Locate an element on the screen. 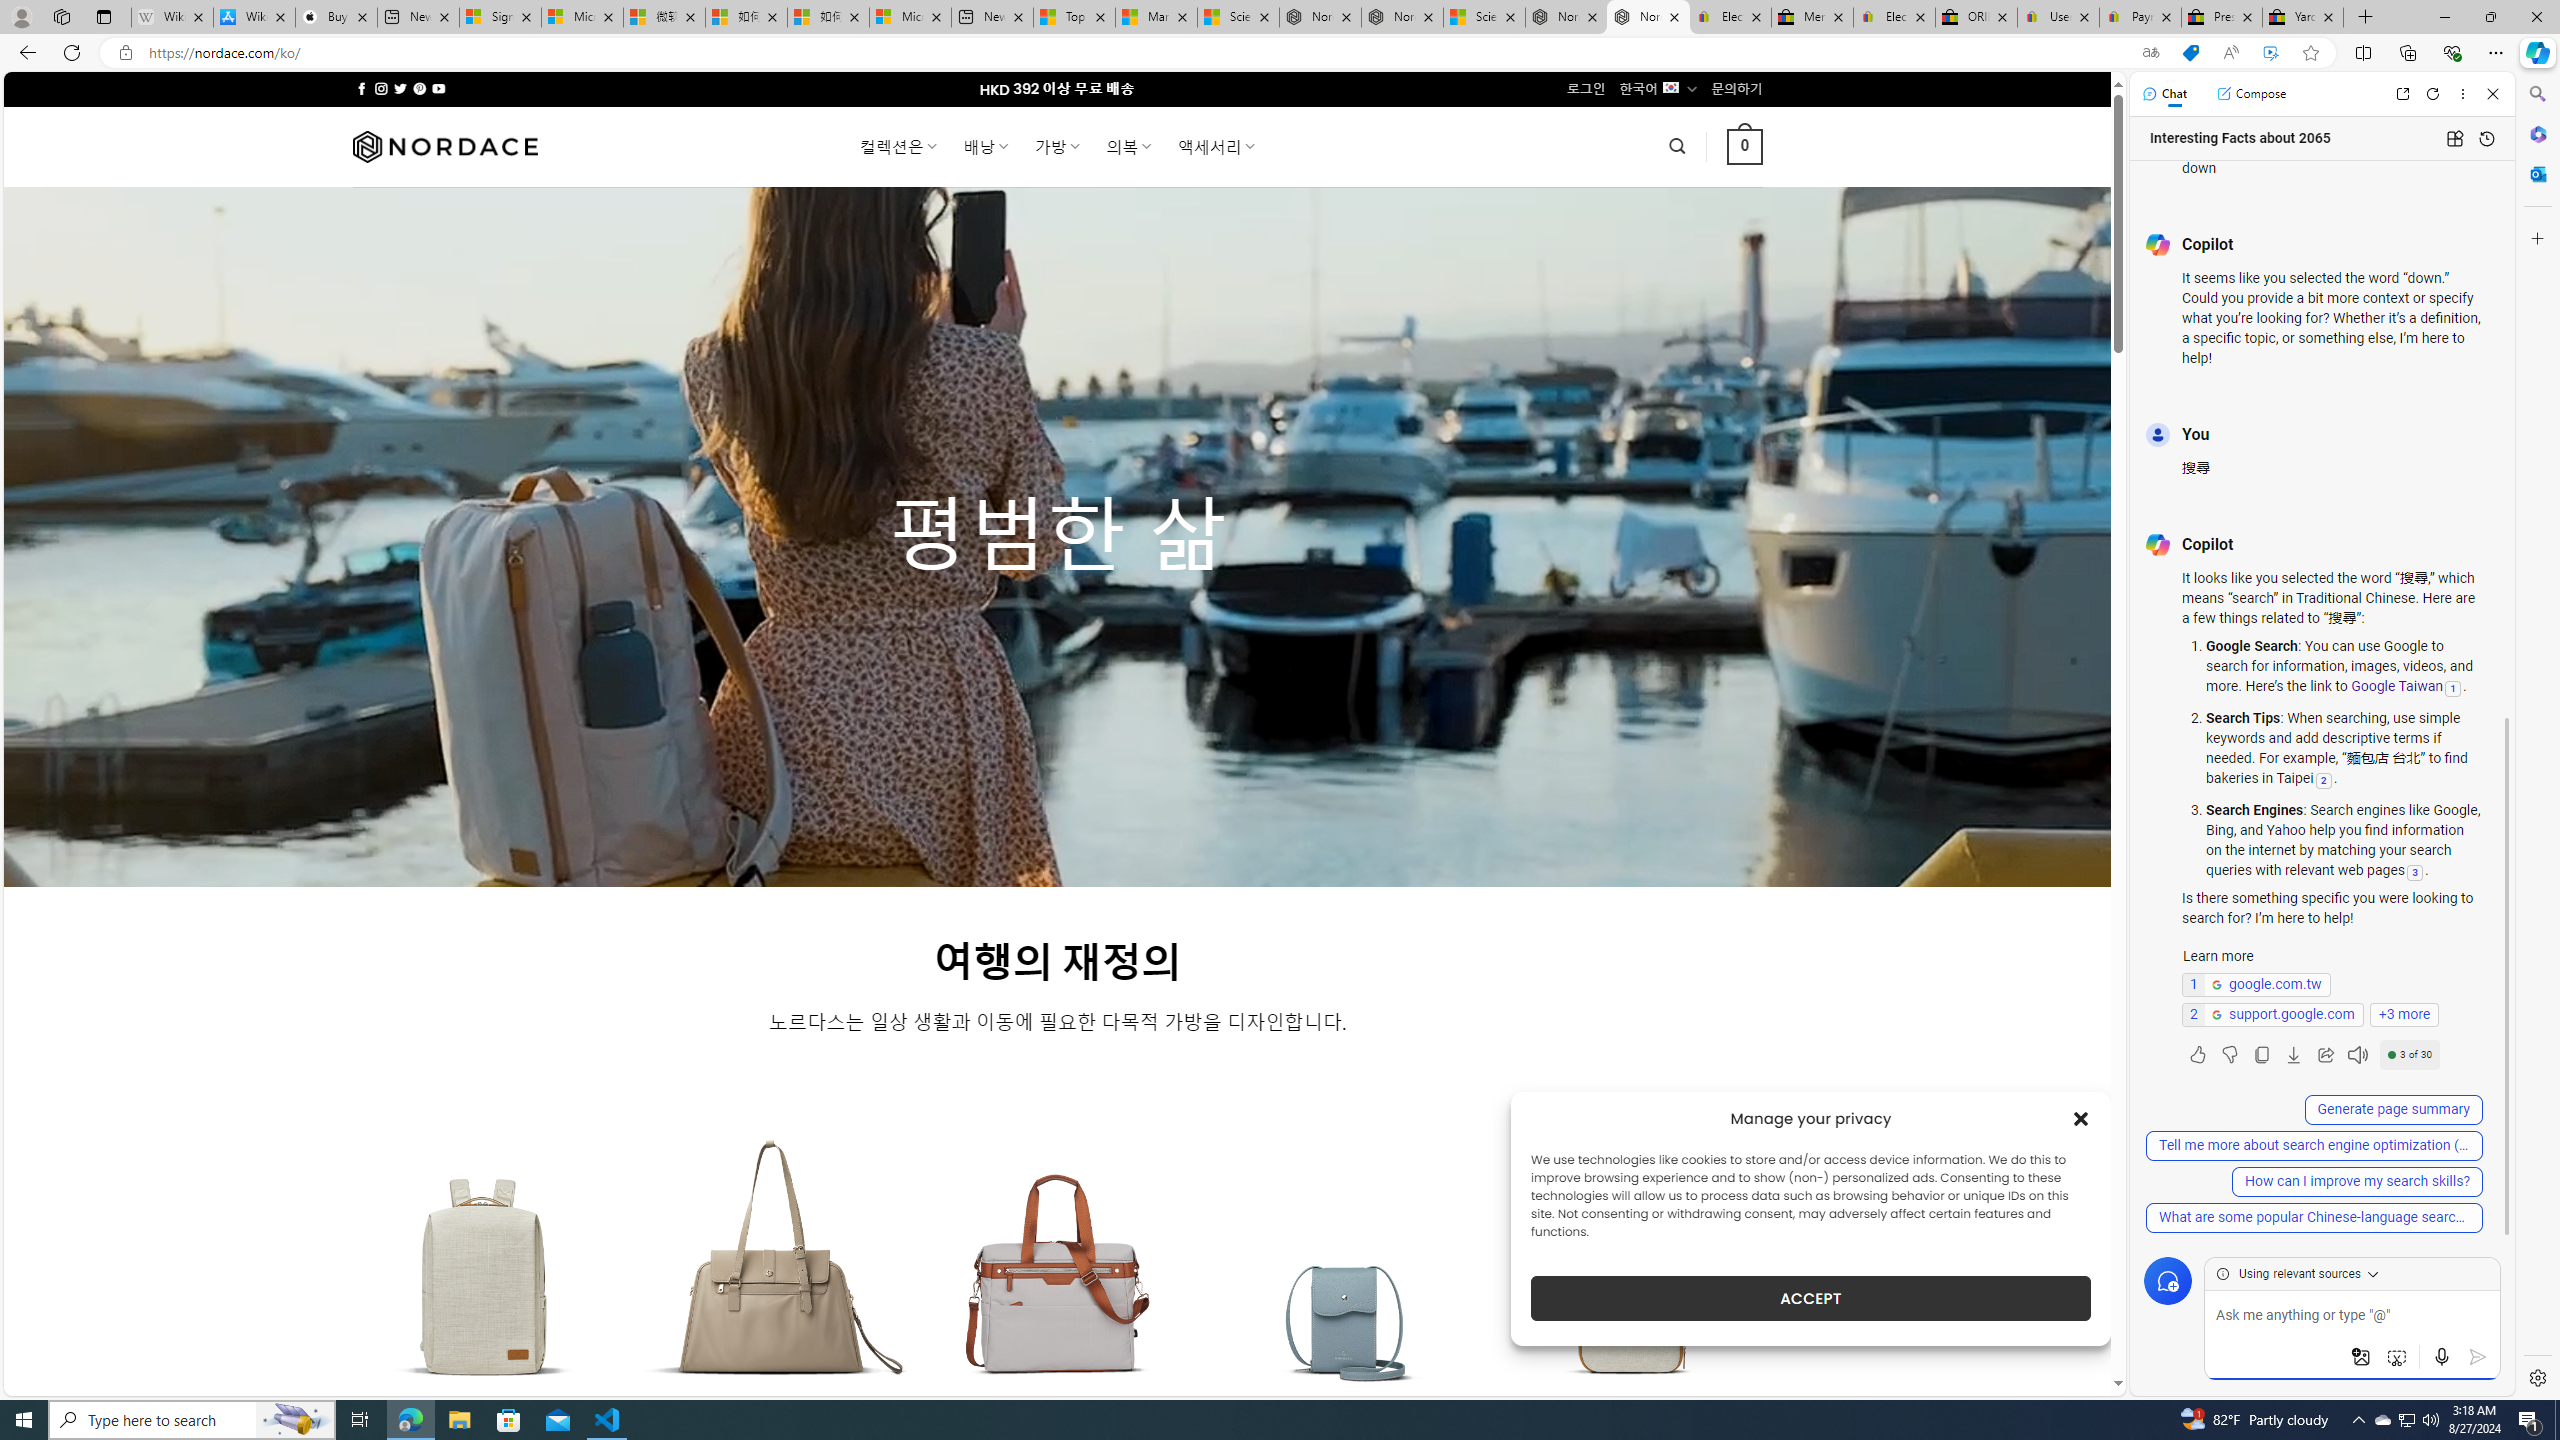  More options is located at coordinates (2464, 94).